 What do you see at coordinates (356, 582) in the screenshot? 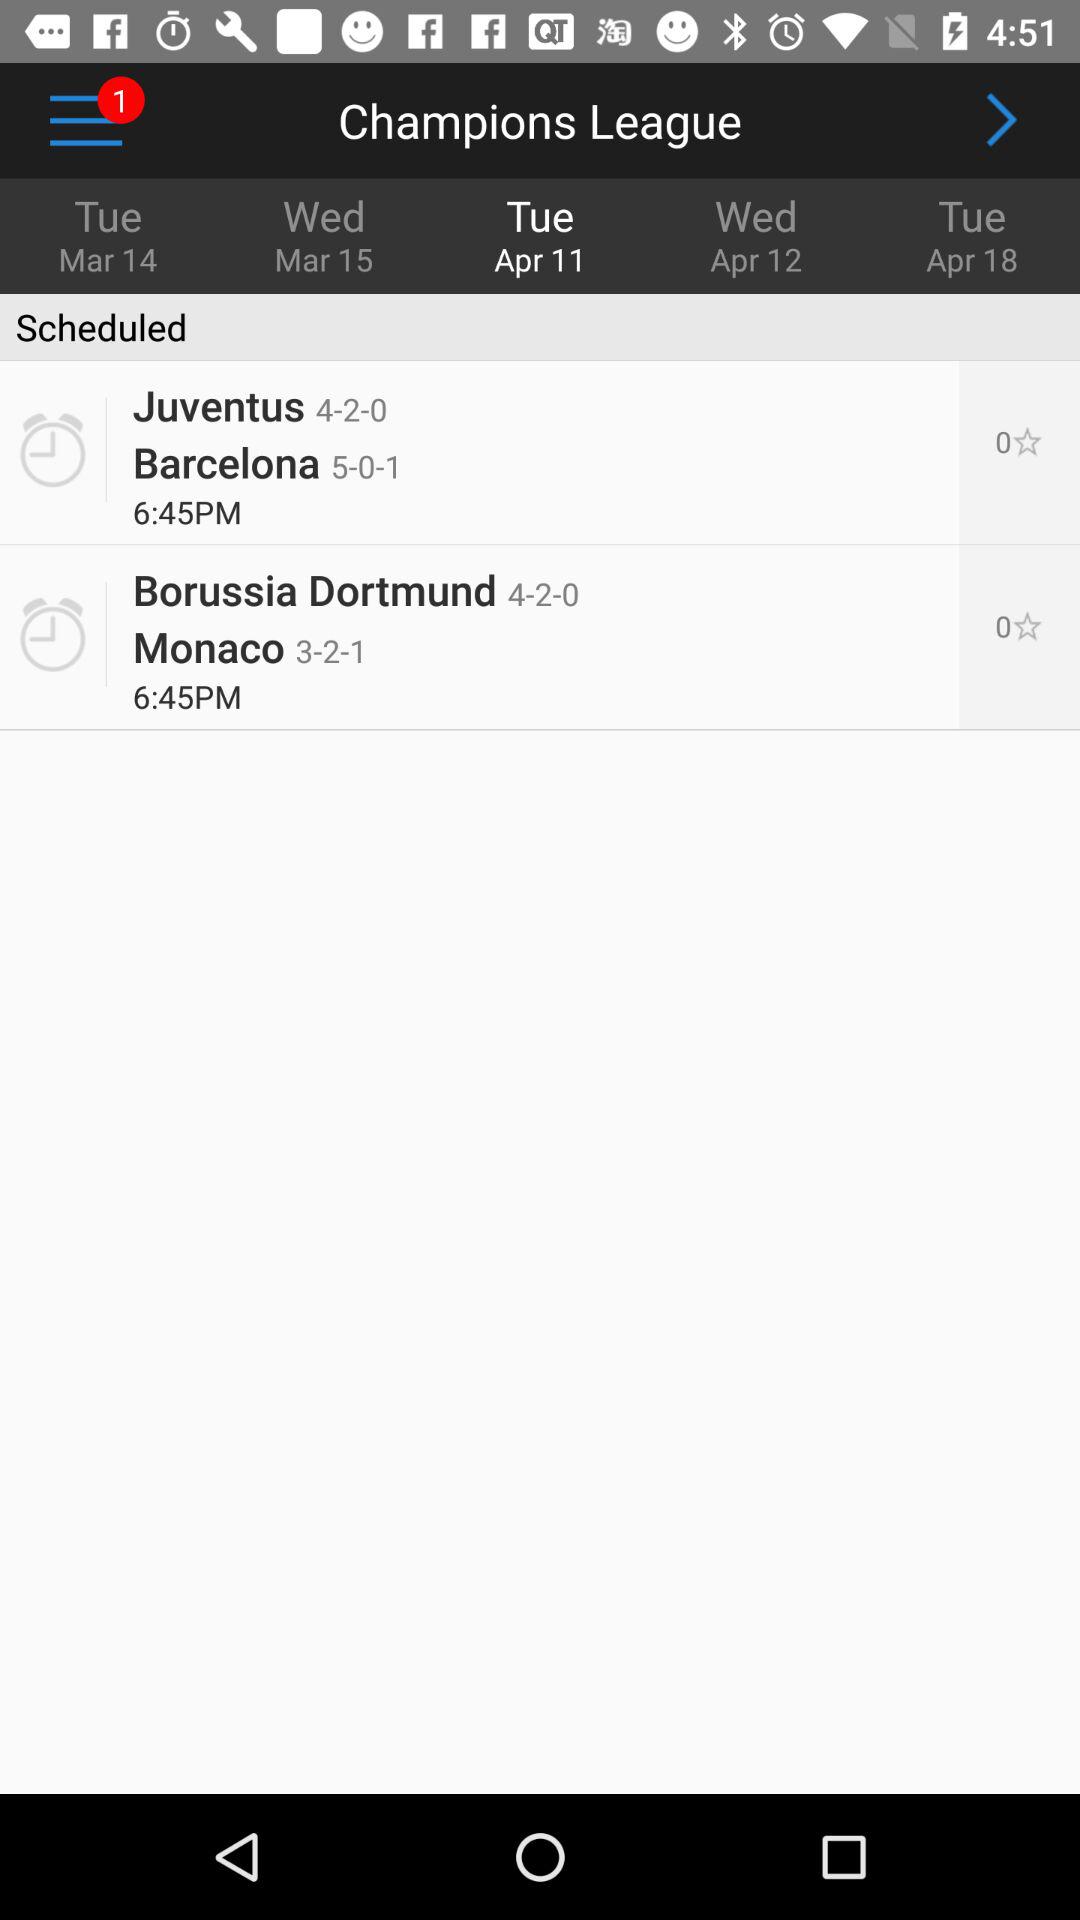
I see `click the icon next to 0[p] icon` at bounding box center [356, 582].